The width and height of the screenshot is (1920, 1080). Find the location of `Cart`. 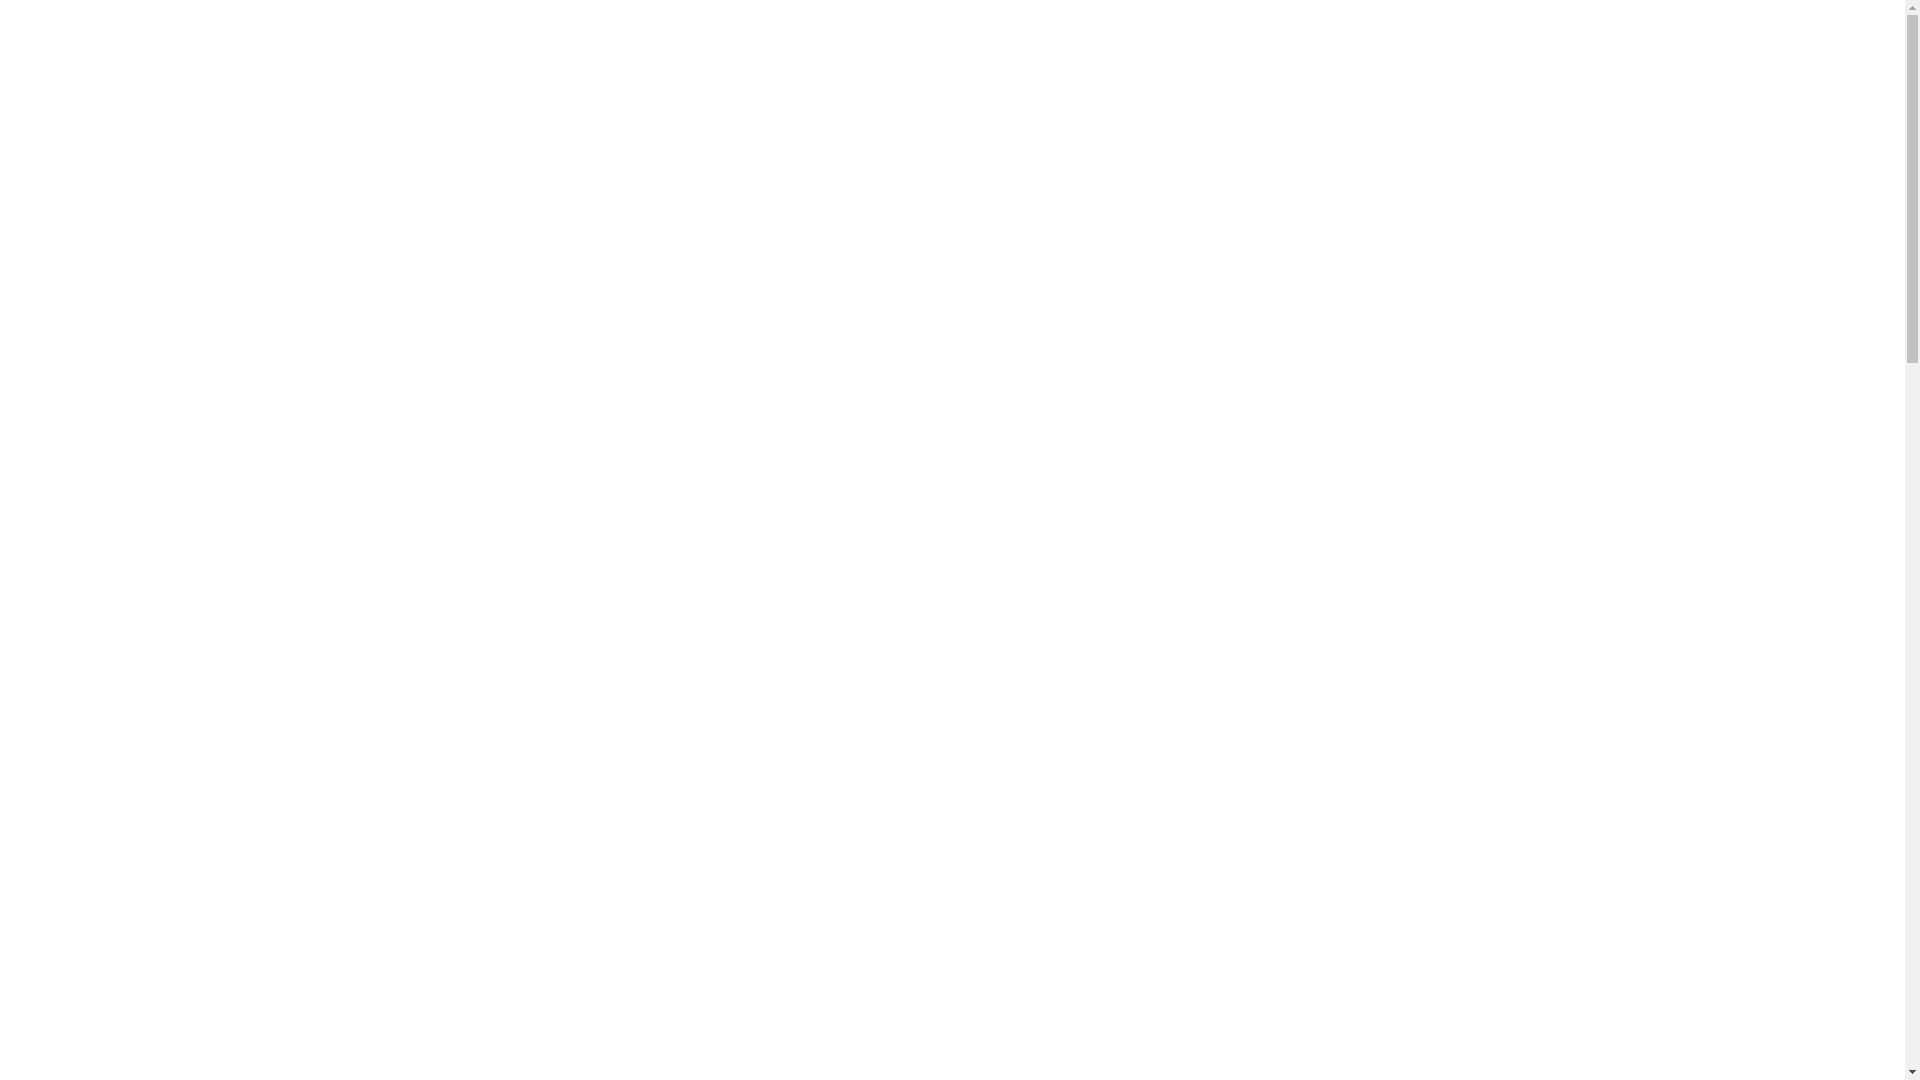

Cart is located at coordinates (1857, 73).